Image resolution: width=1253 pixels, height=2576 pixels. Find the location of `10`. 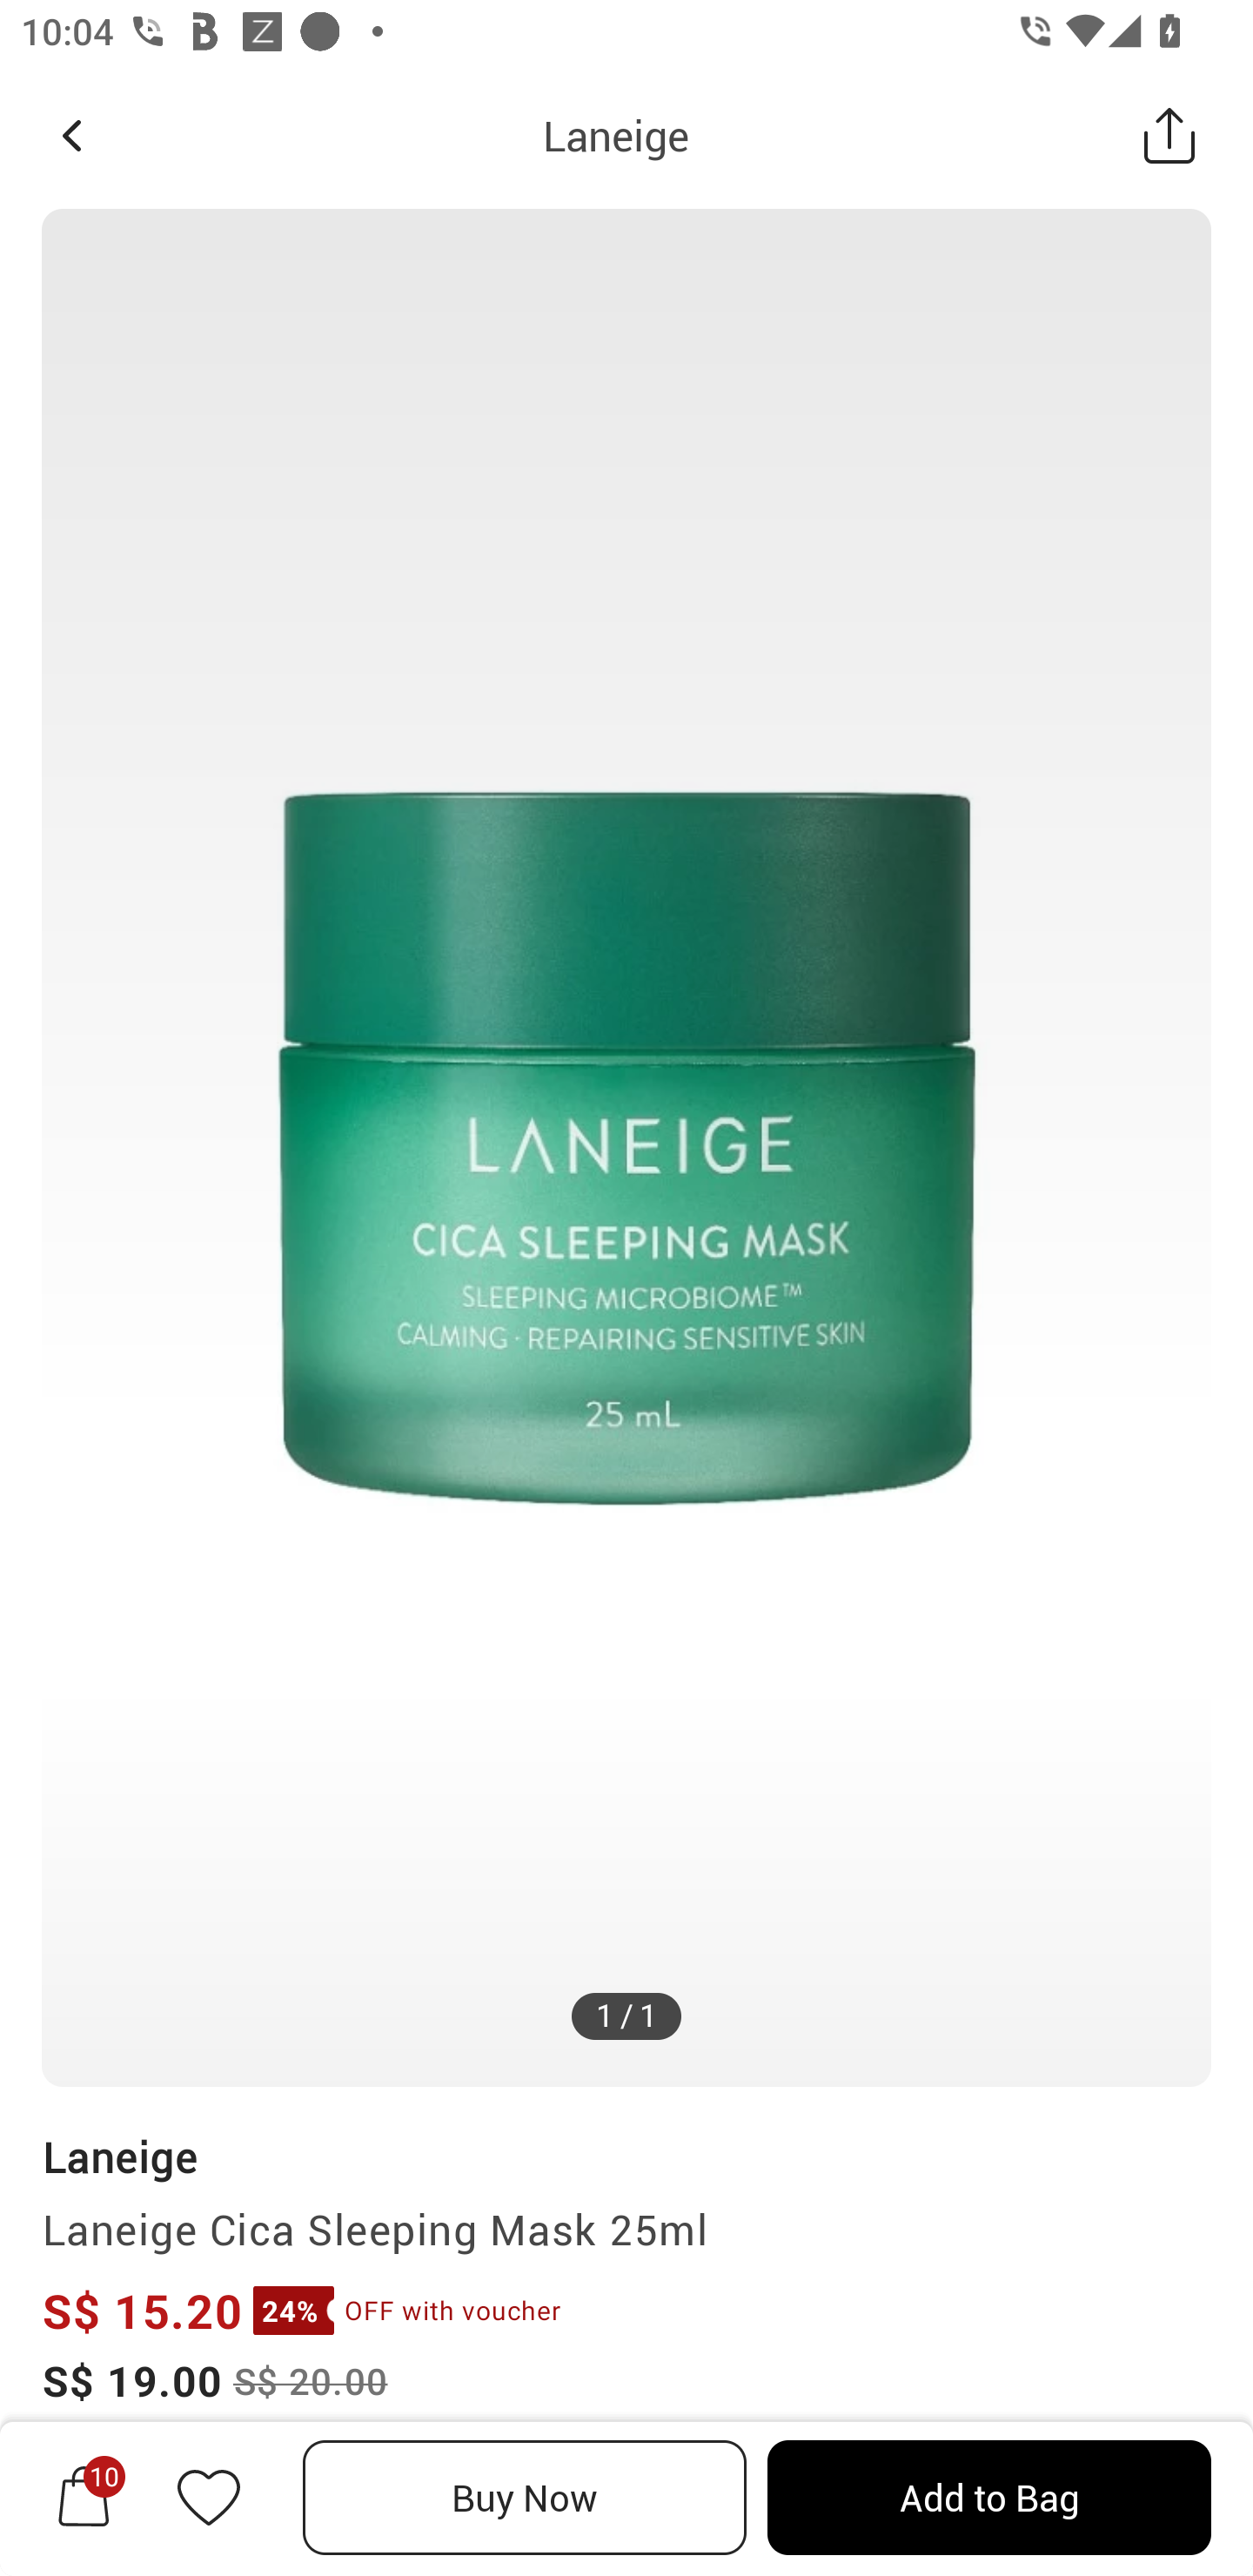

10 is located at coordinates (84, 2497).